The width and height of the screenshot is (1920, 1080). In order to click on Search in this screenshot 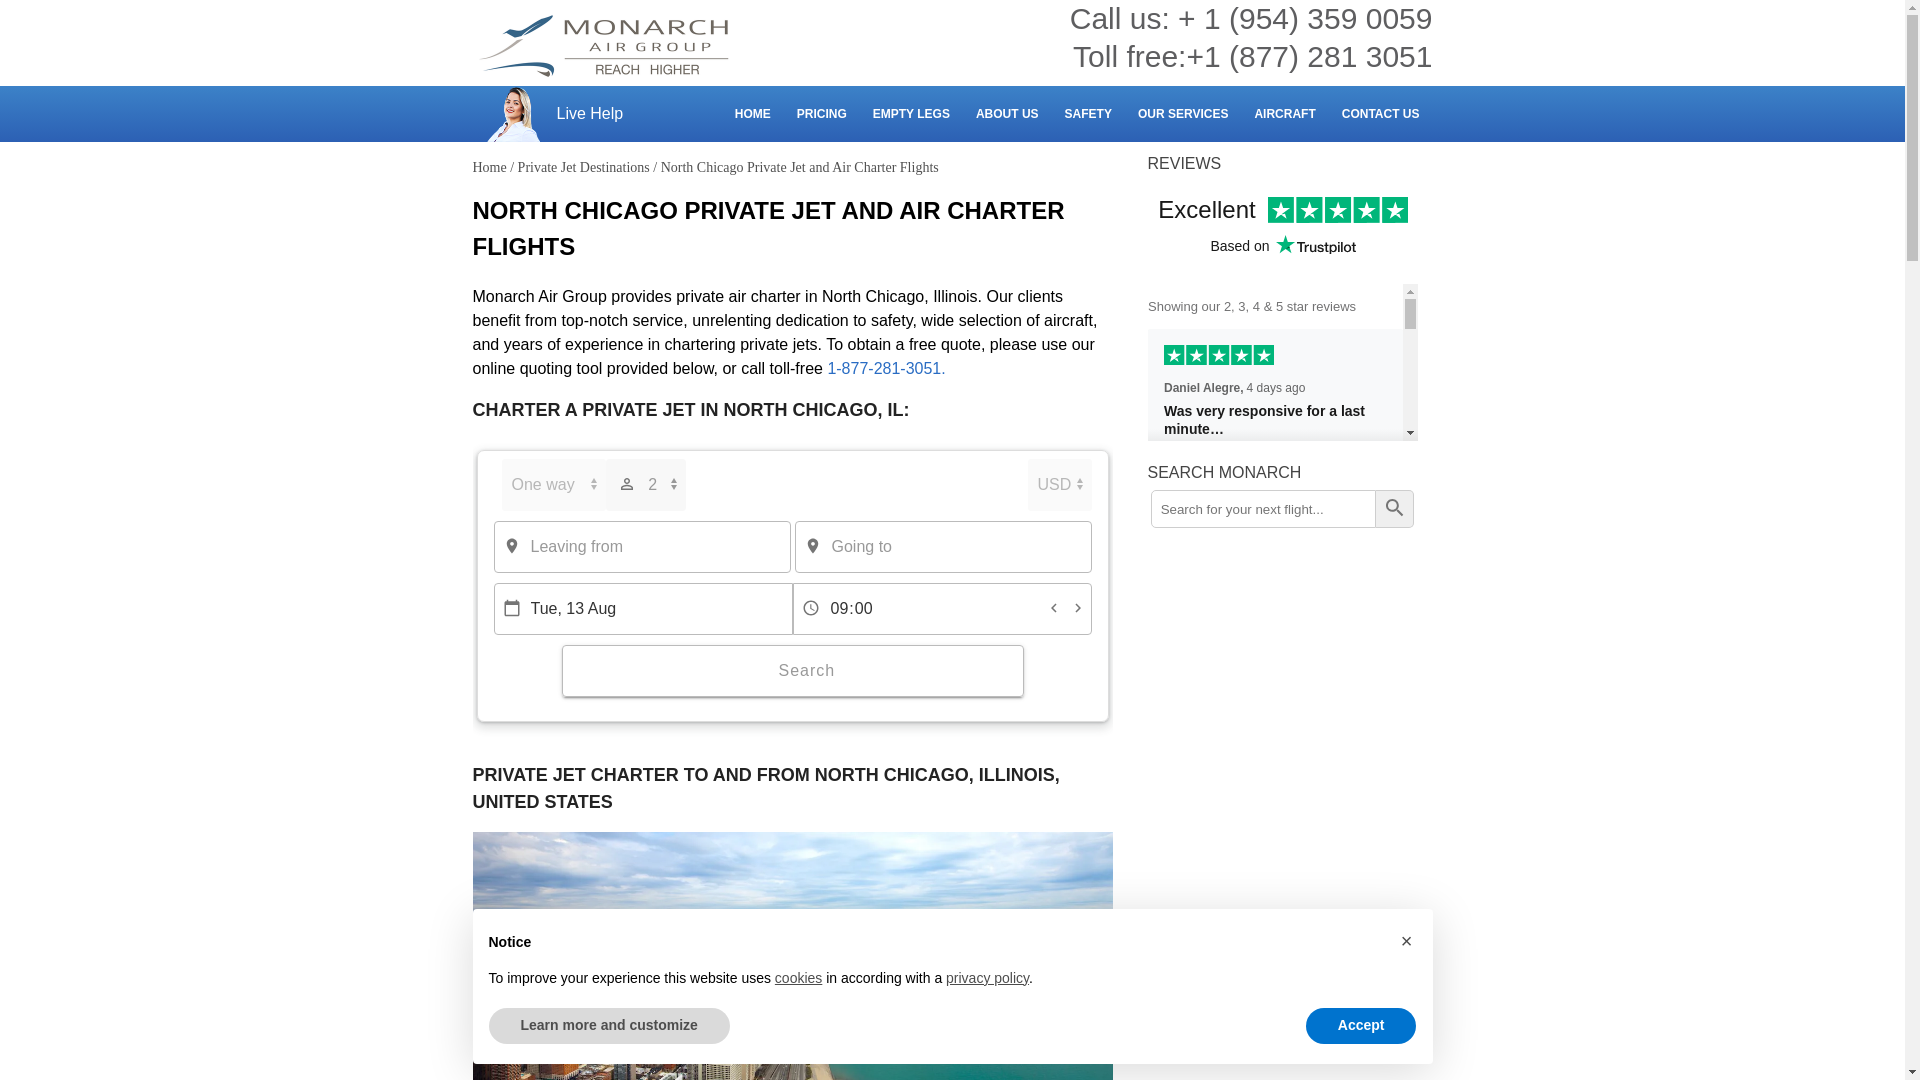, I will do `click(1396, 509)`.